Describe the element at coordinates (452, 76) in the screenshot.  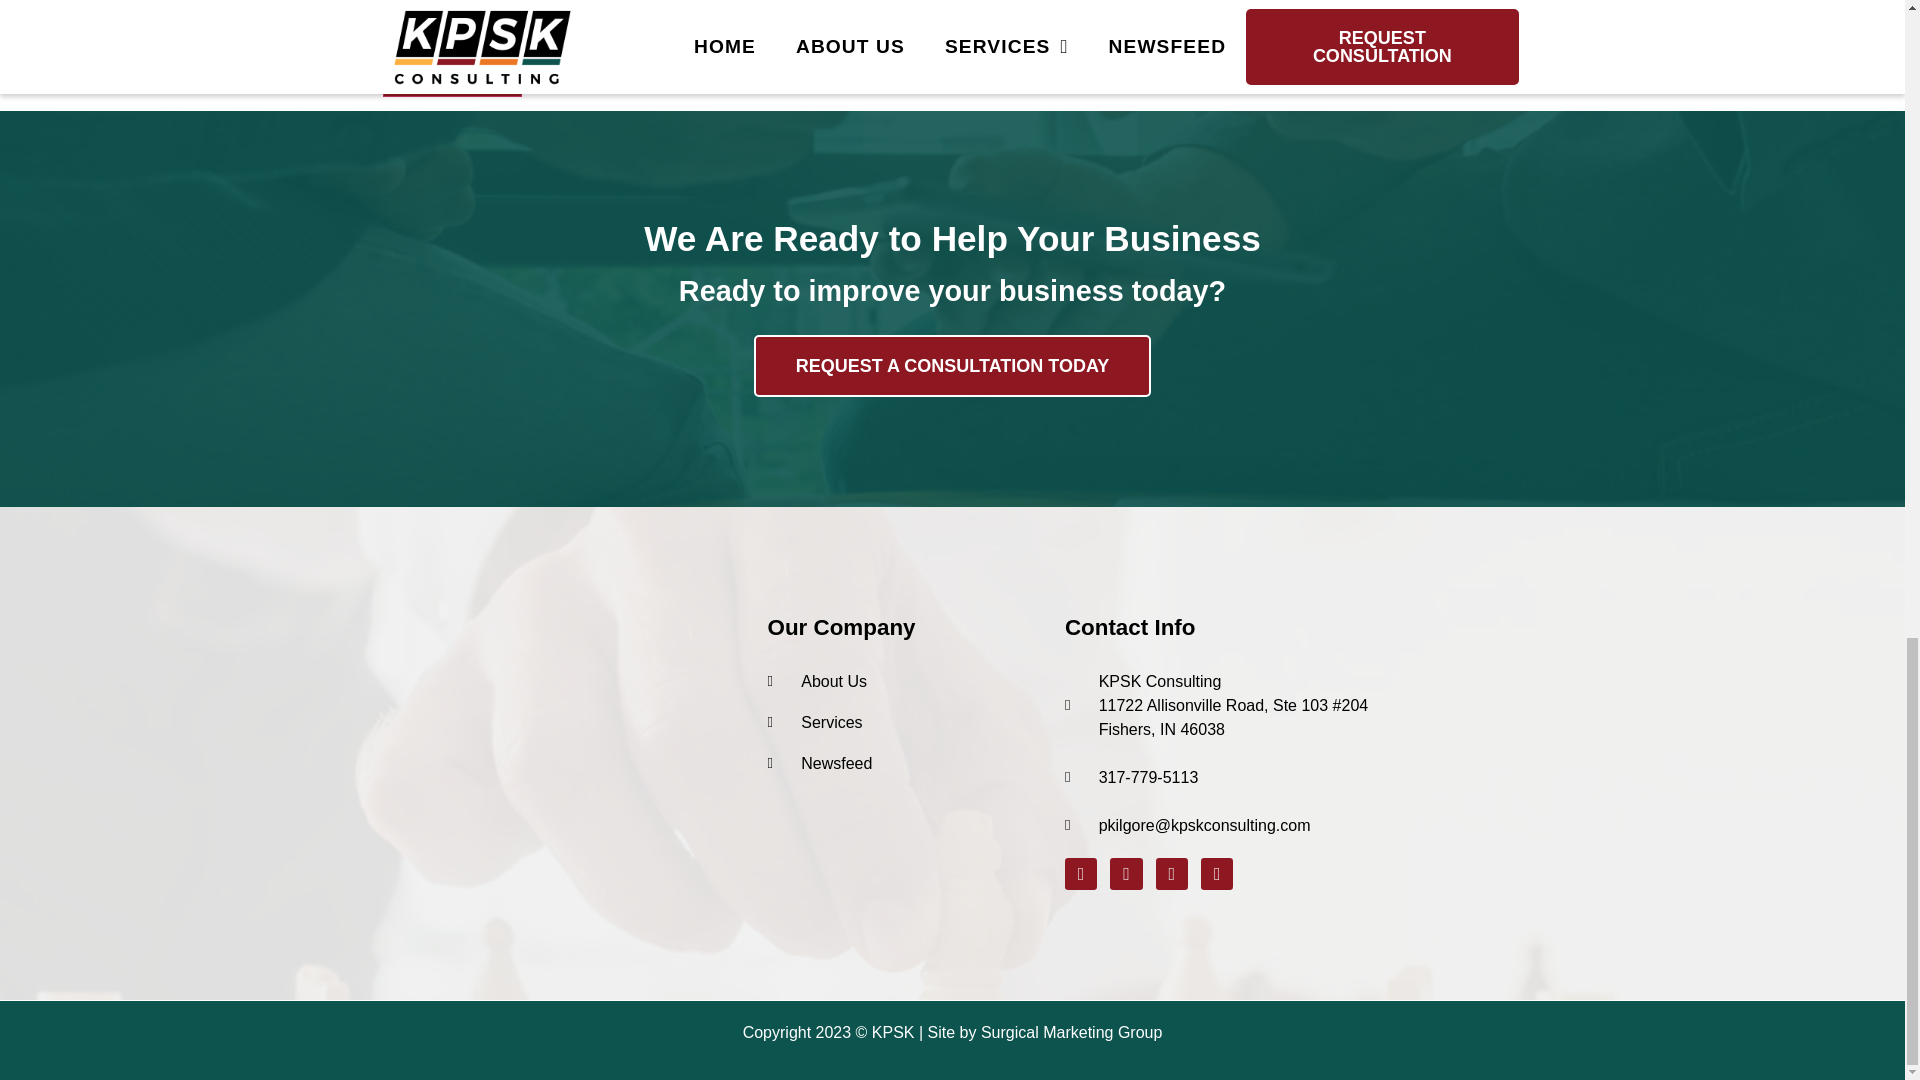
I see `Post Comment` at that location.